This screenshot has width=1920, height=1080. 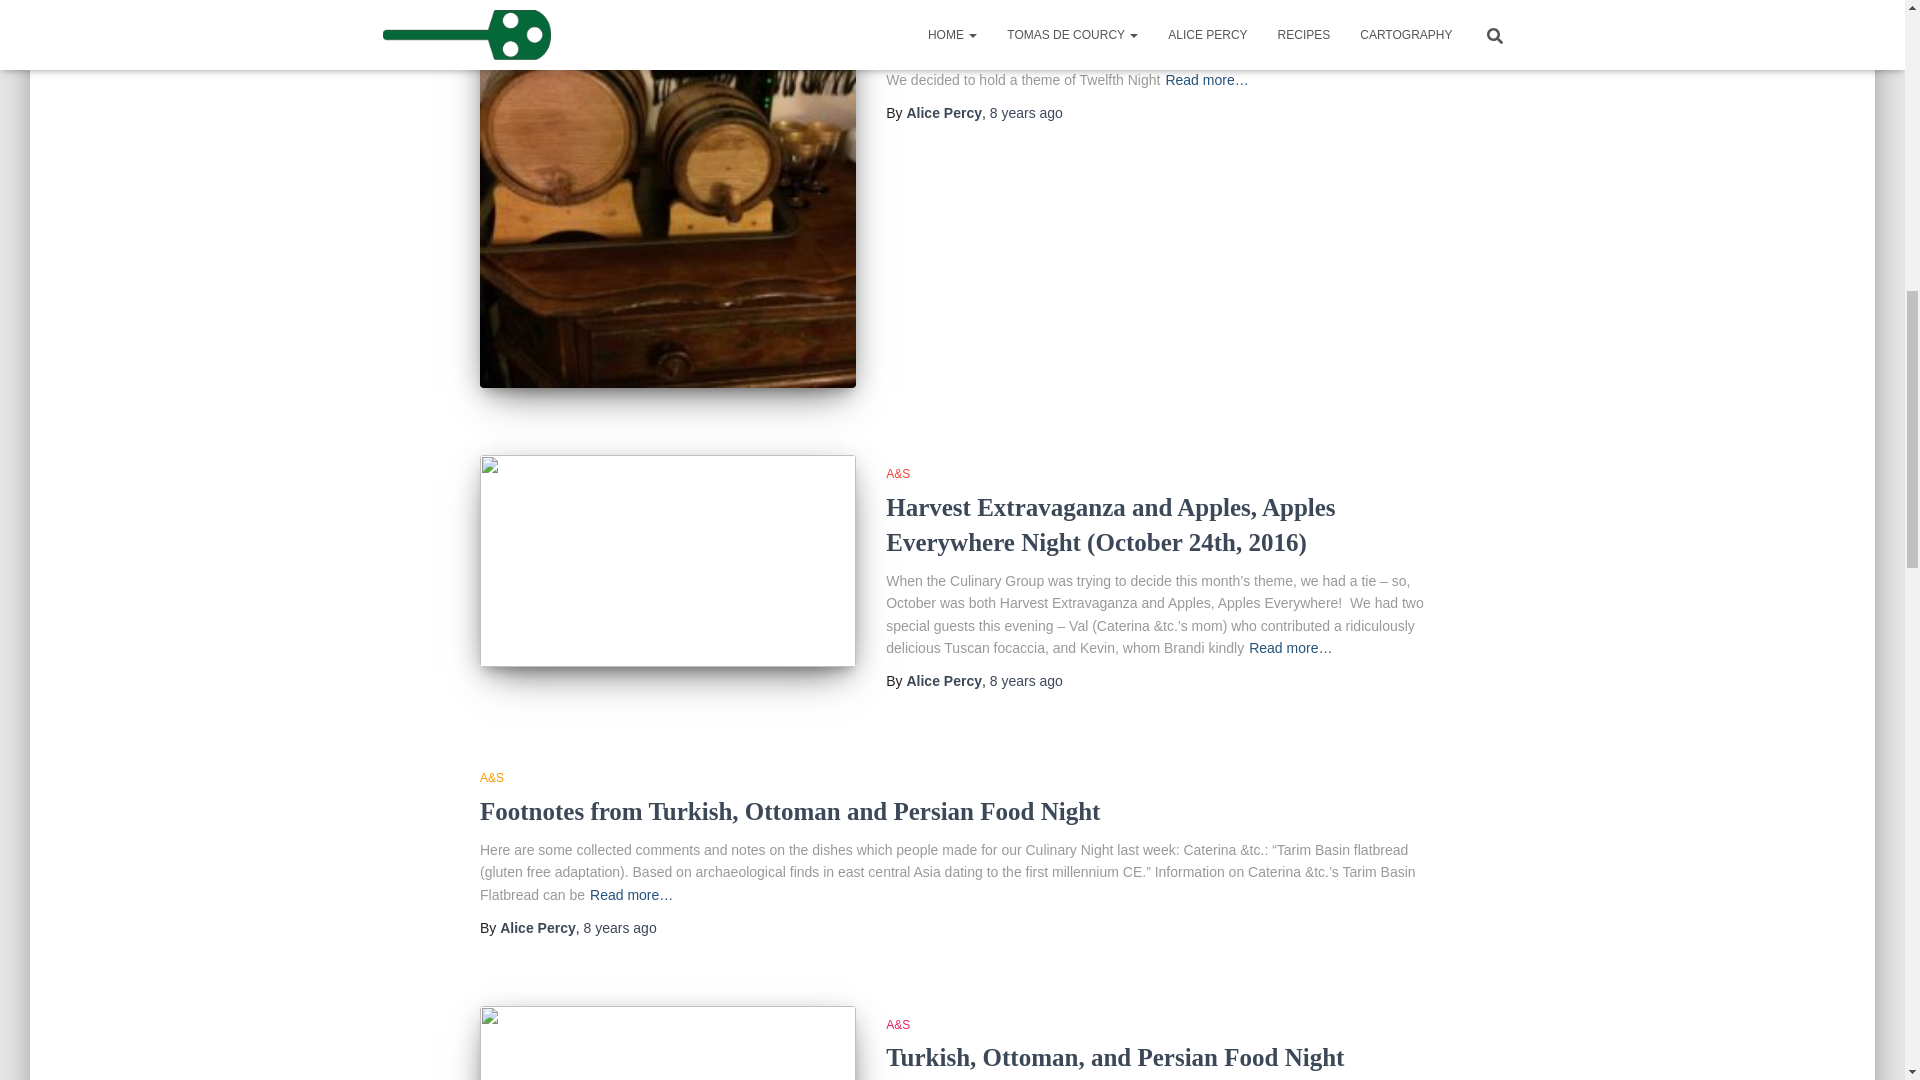 What do you see at coordinates (790, 812) in the screenshot?
I see `Footnotes from Turkish, Ottoman and Persian Food Night` at bounding box center [790, 812].